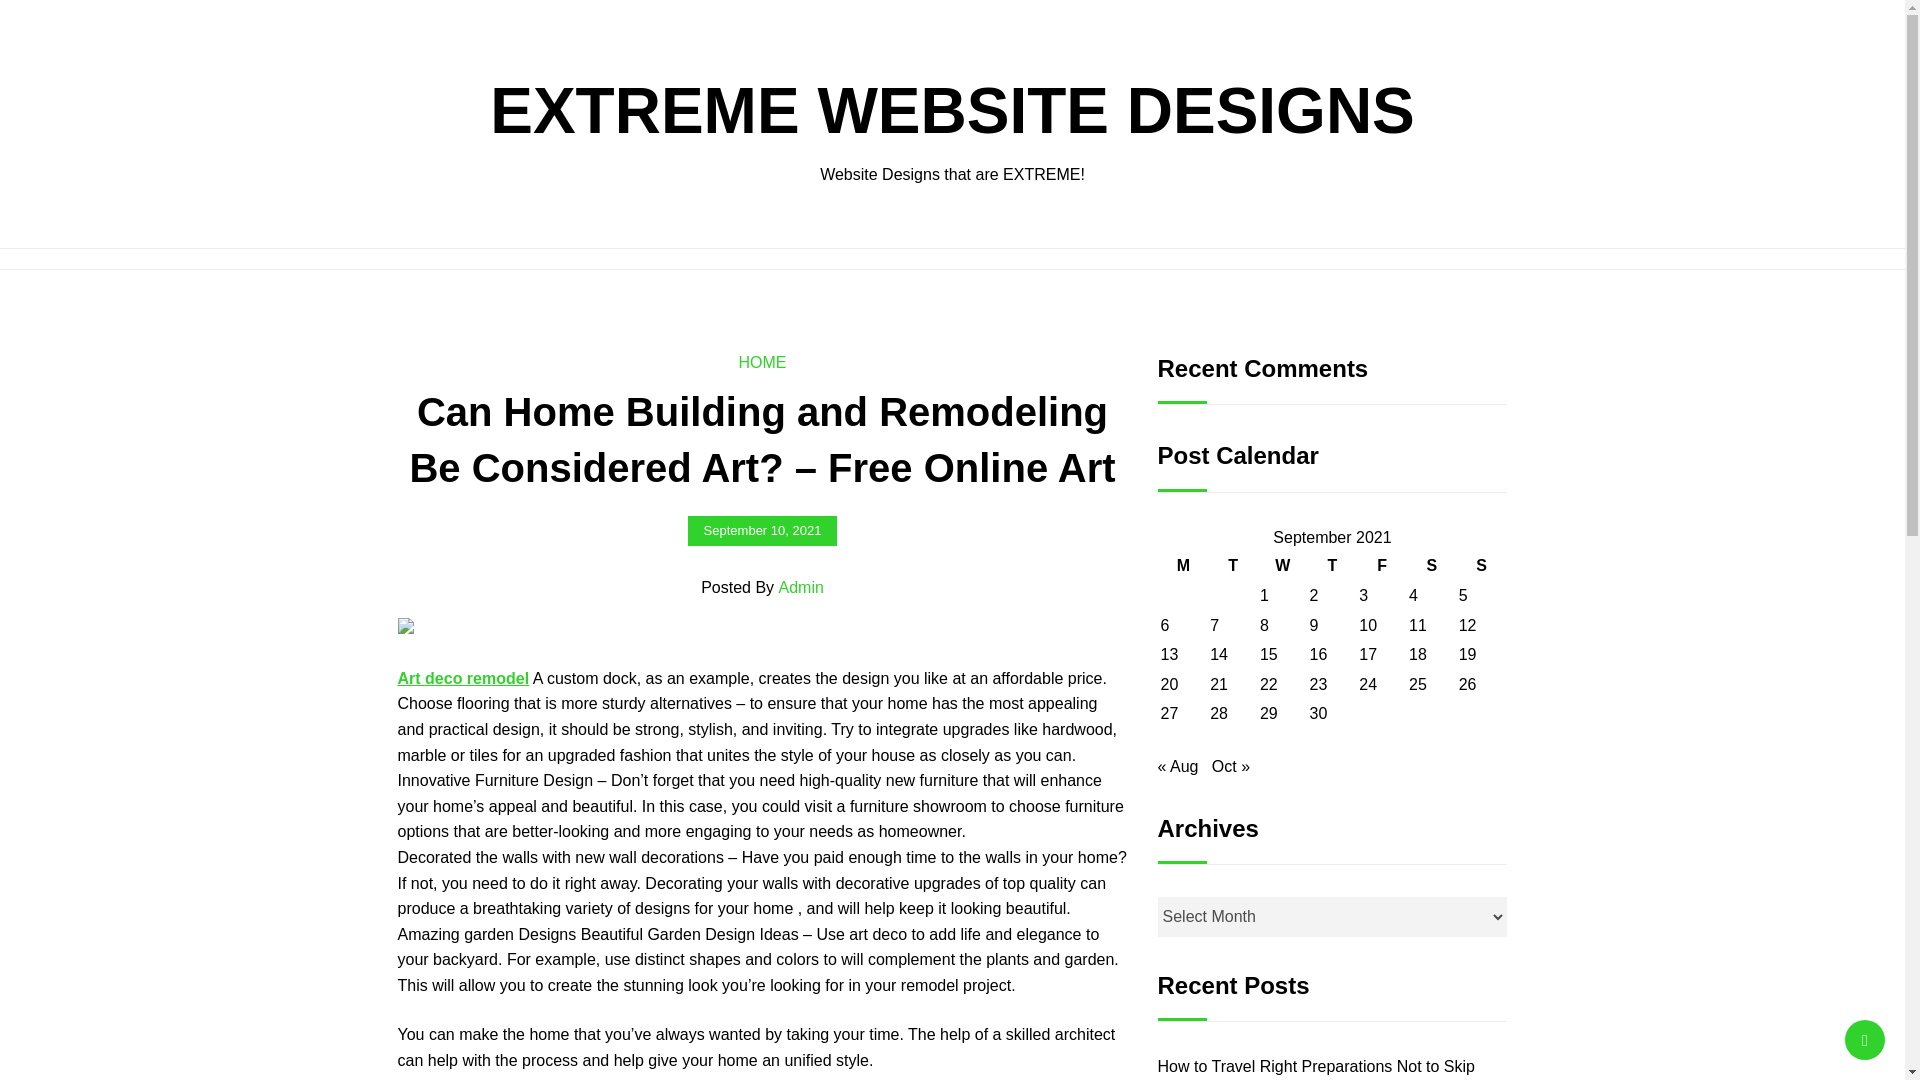  What do you see at coordinates (1318, 654) in the screenshot?
I see `16` at bounding box center [1318, 654].